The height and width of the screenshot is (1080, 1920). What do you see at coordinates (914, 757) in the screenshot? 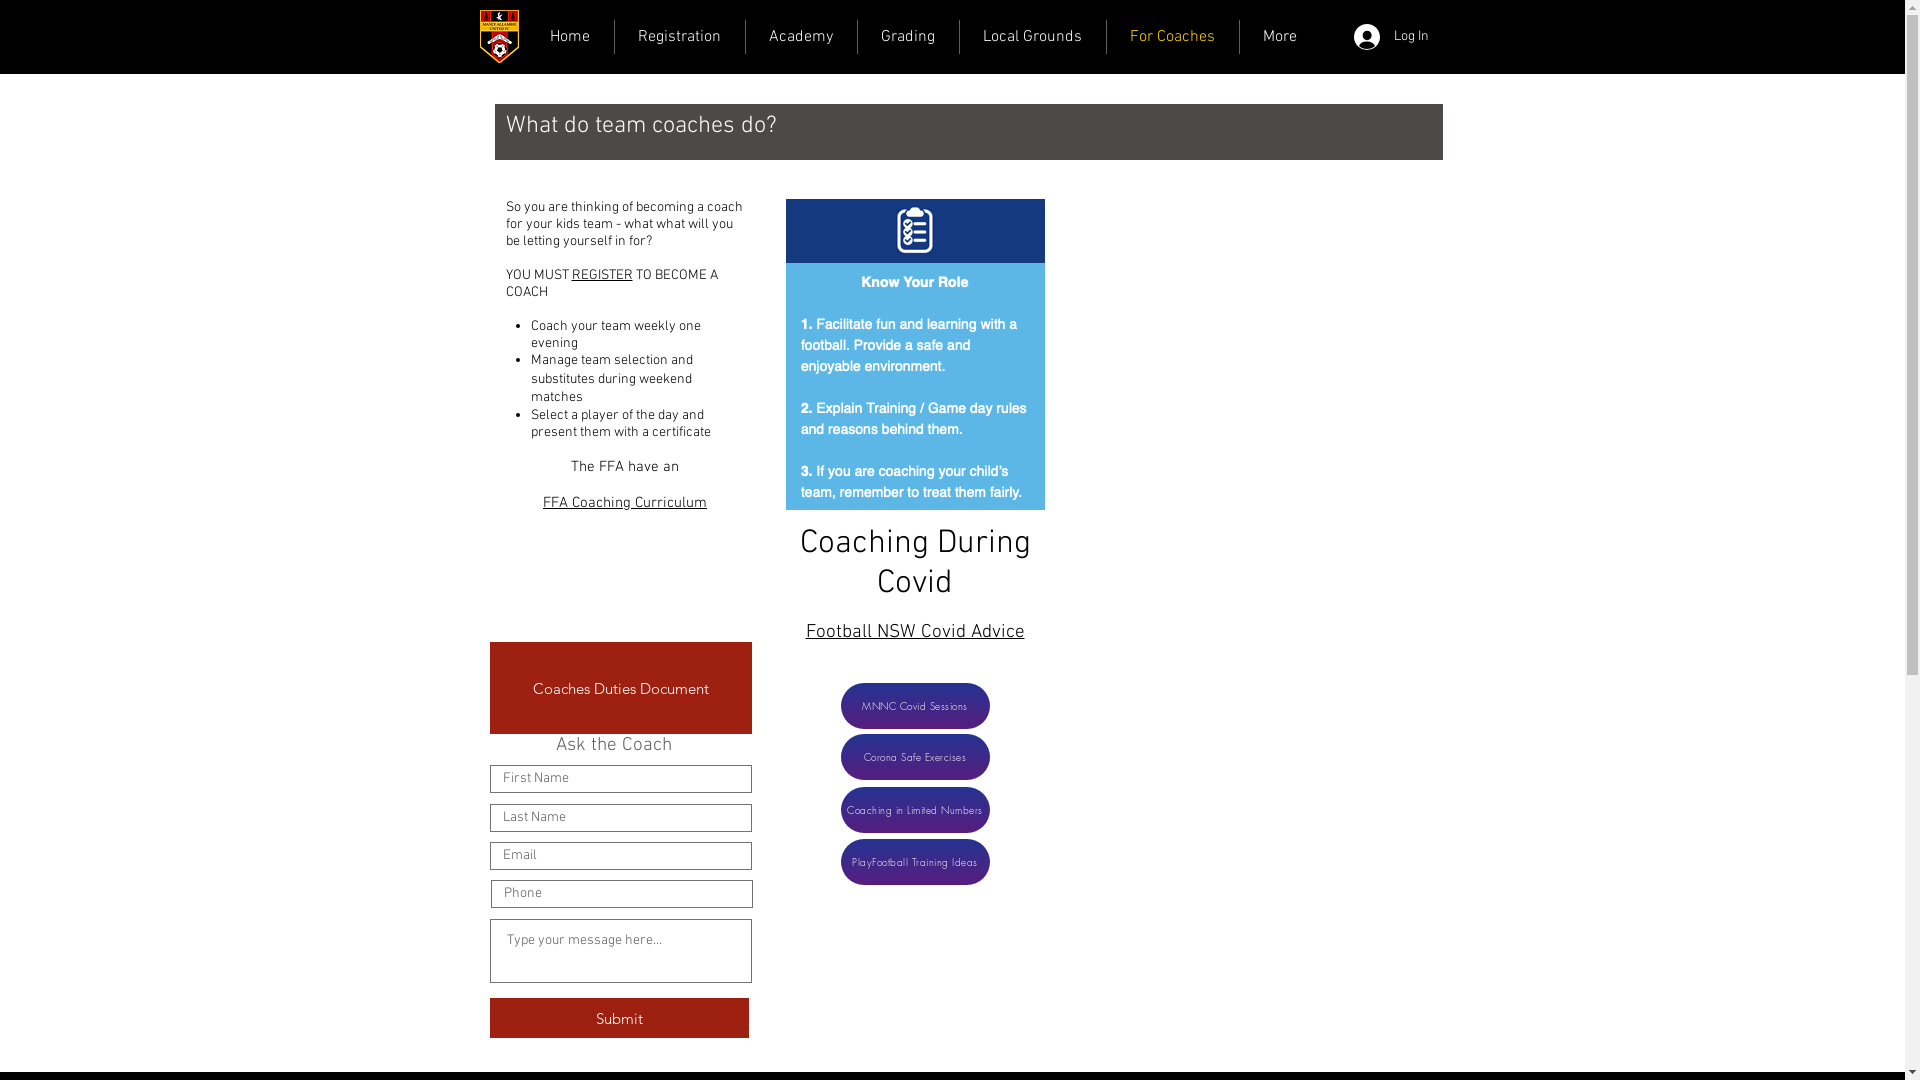
I see `Corona Safe Exercises` at bounding box center [914, 757].